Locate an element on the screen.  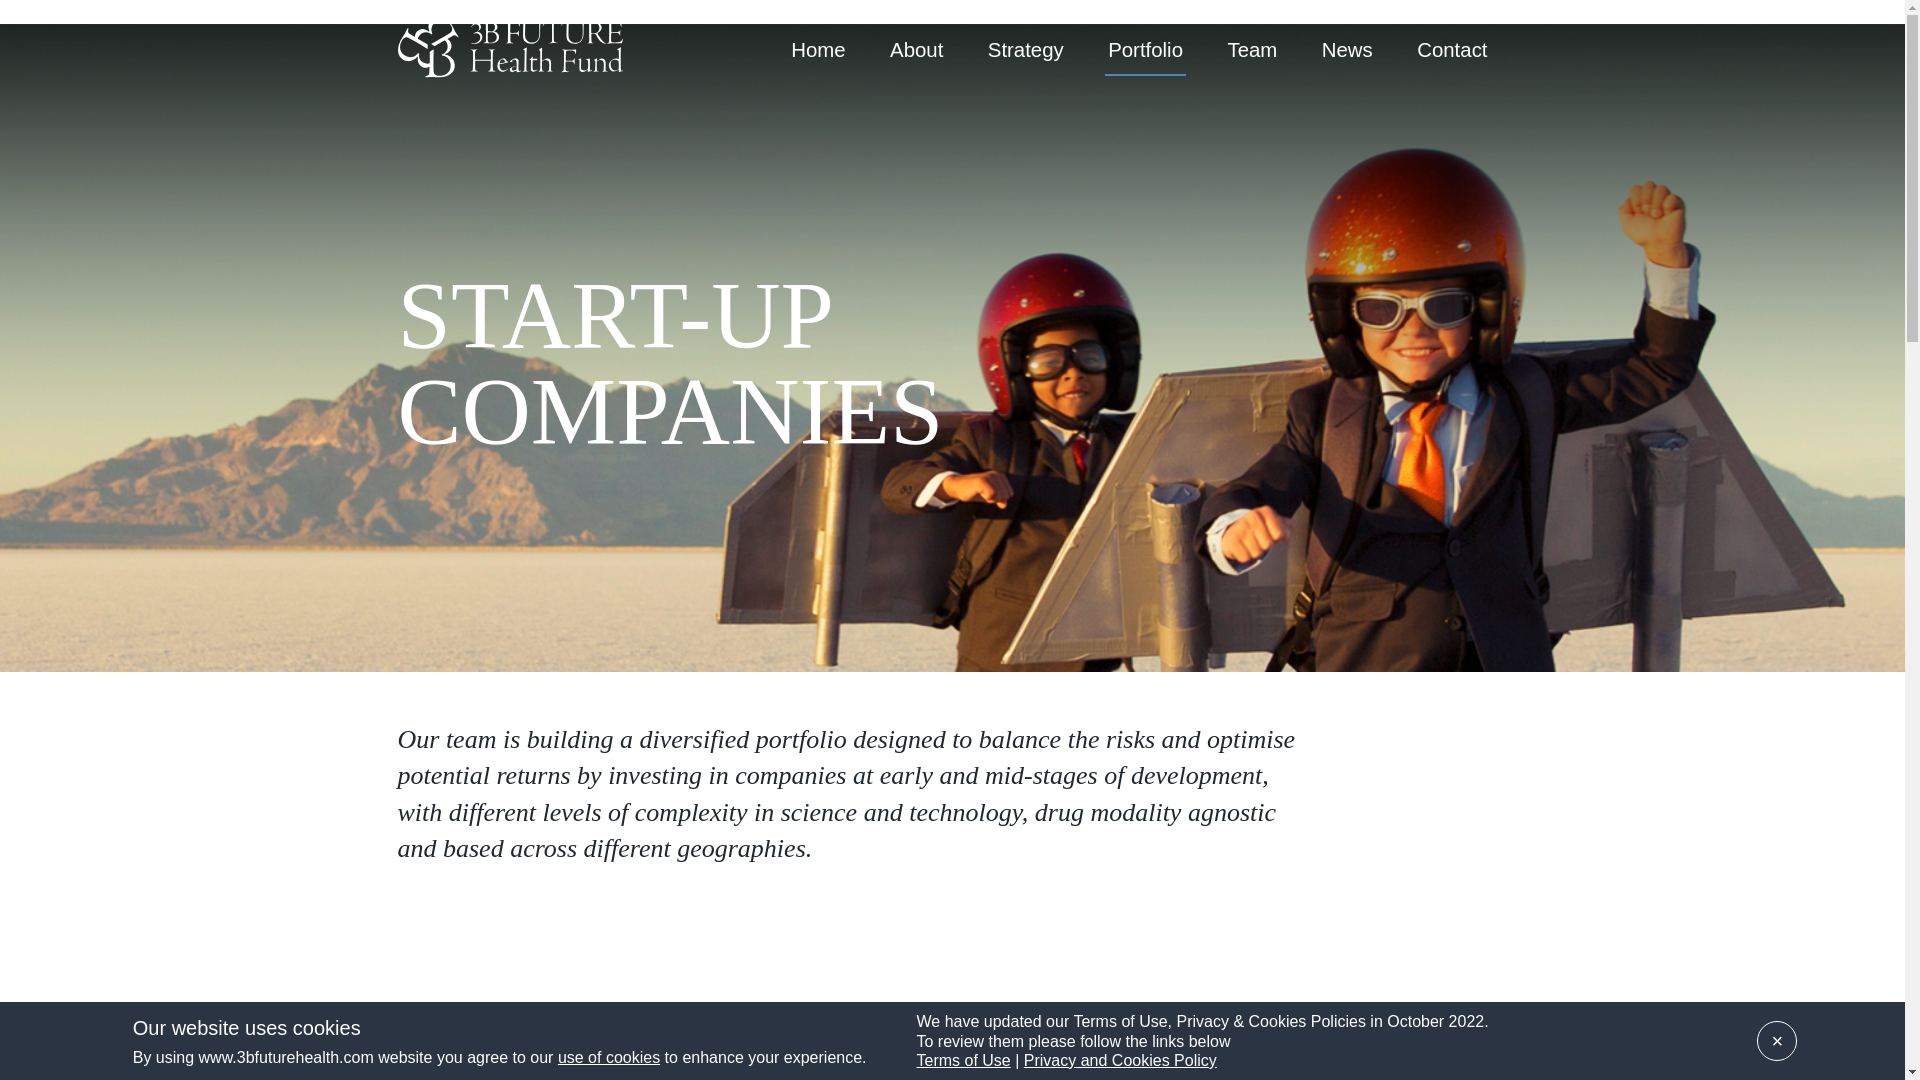
Terms of Use is located at coordinates (964, 1060).